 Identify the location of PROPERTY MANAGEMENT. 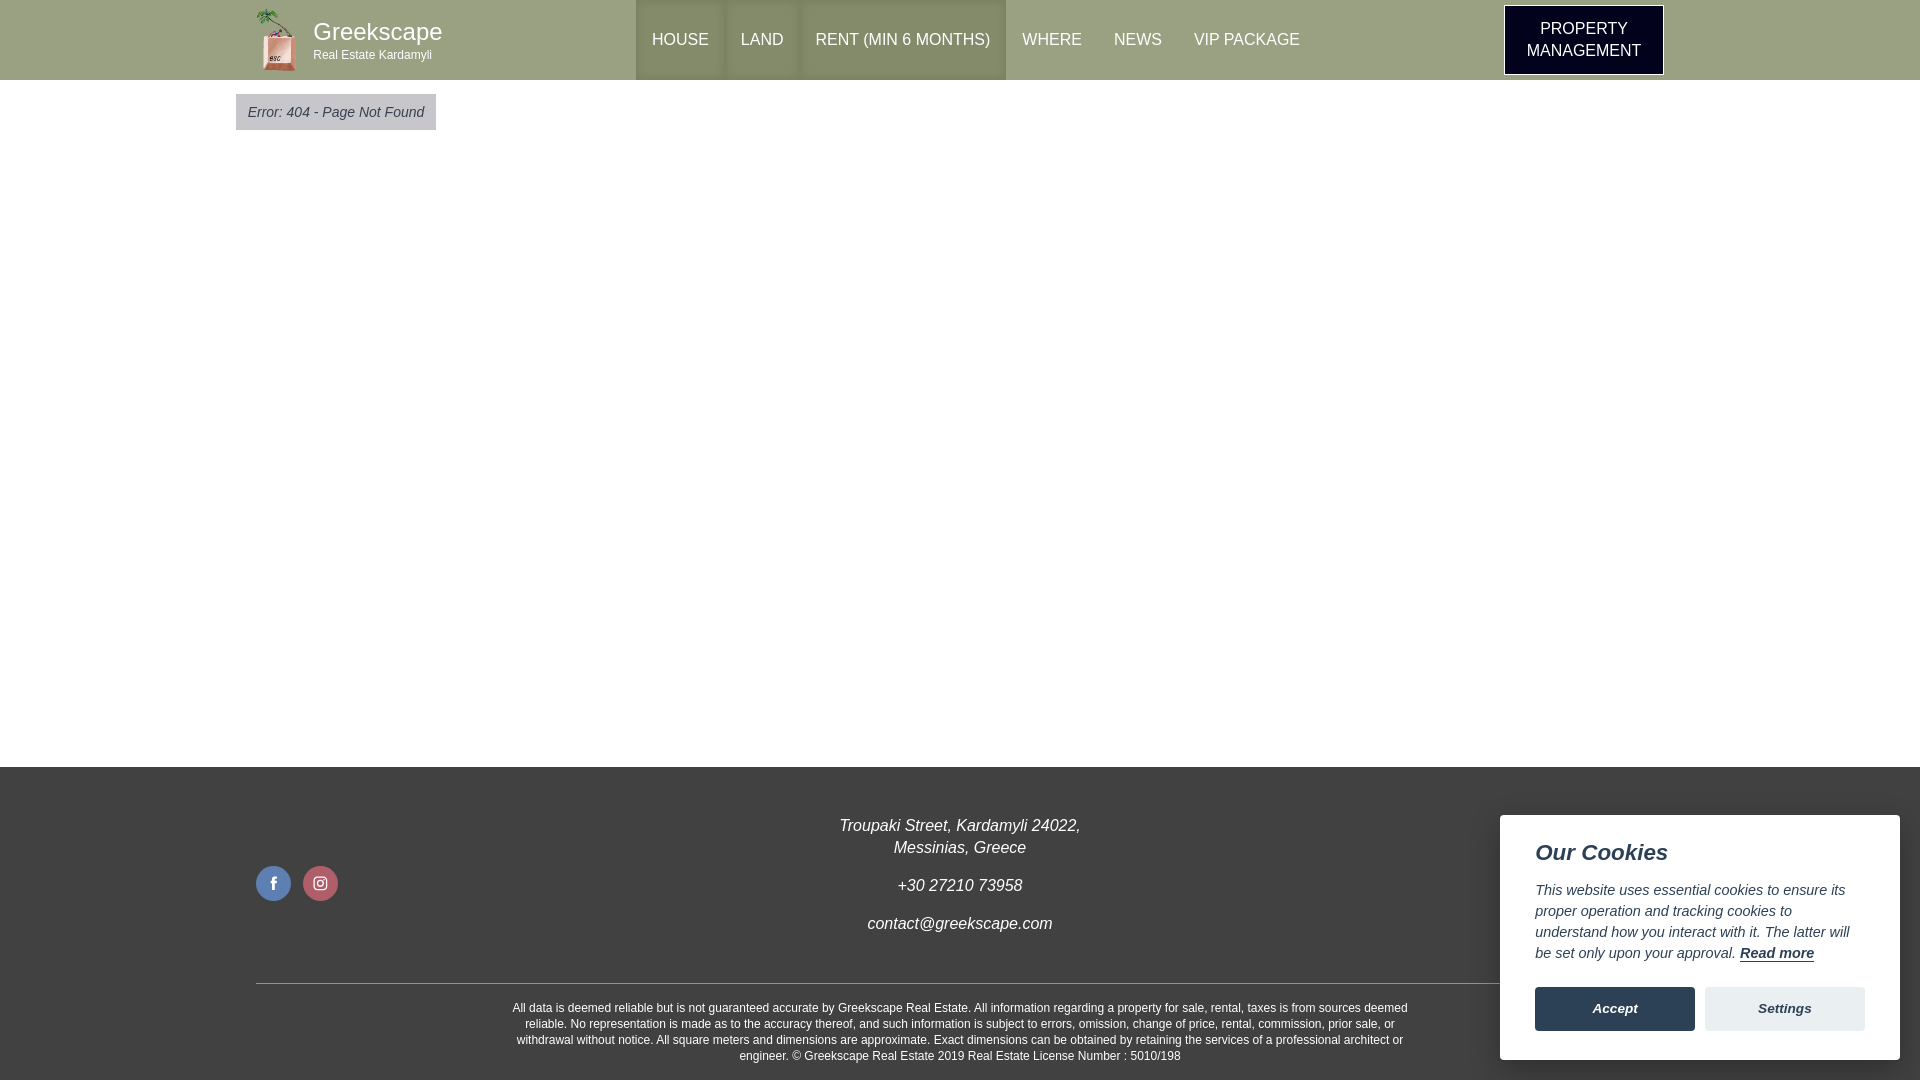
(351, 40).